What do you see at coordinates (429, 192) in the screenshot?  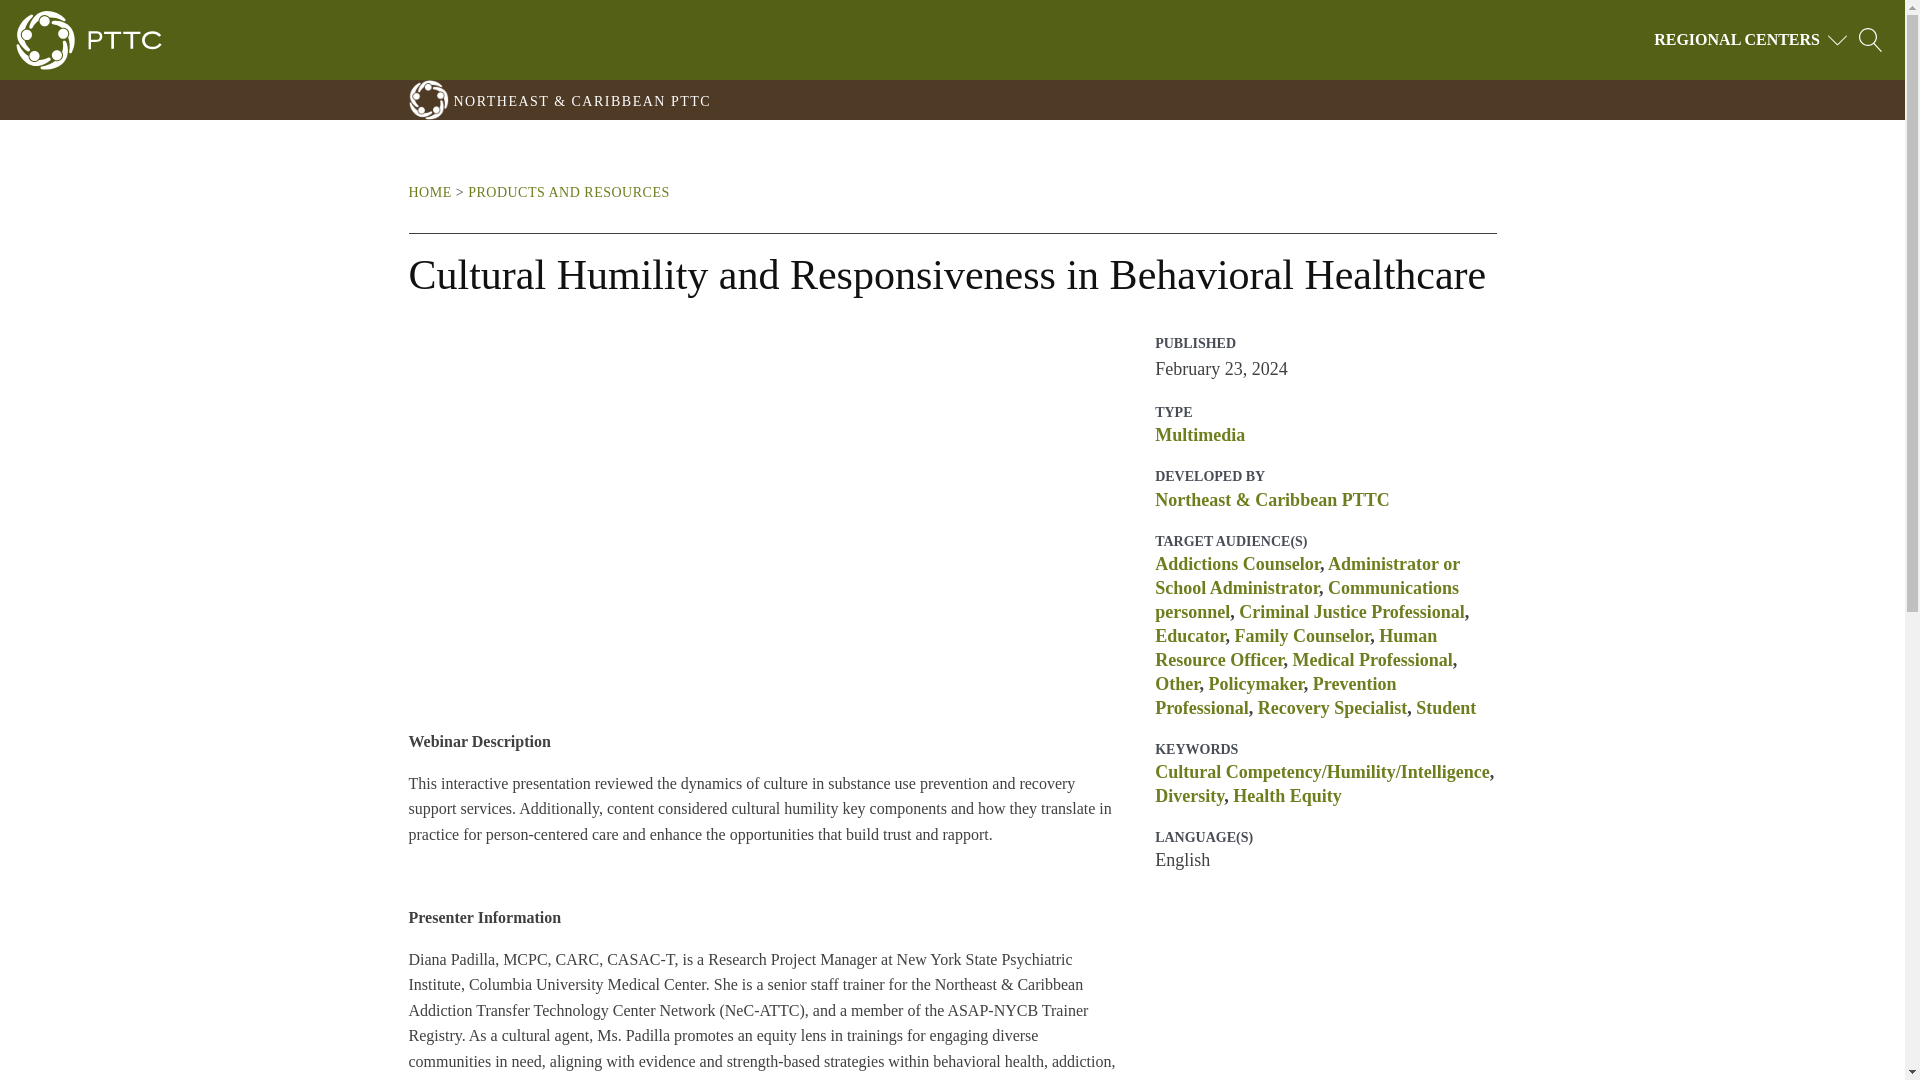 I see `HOME` at bounding box center [429, 192].